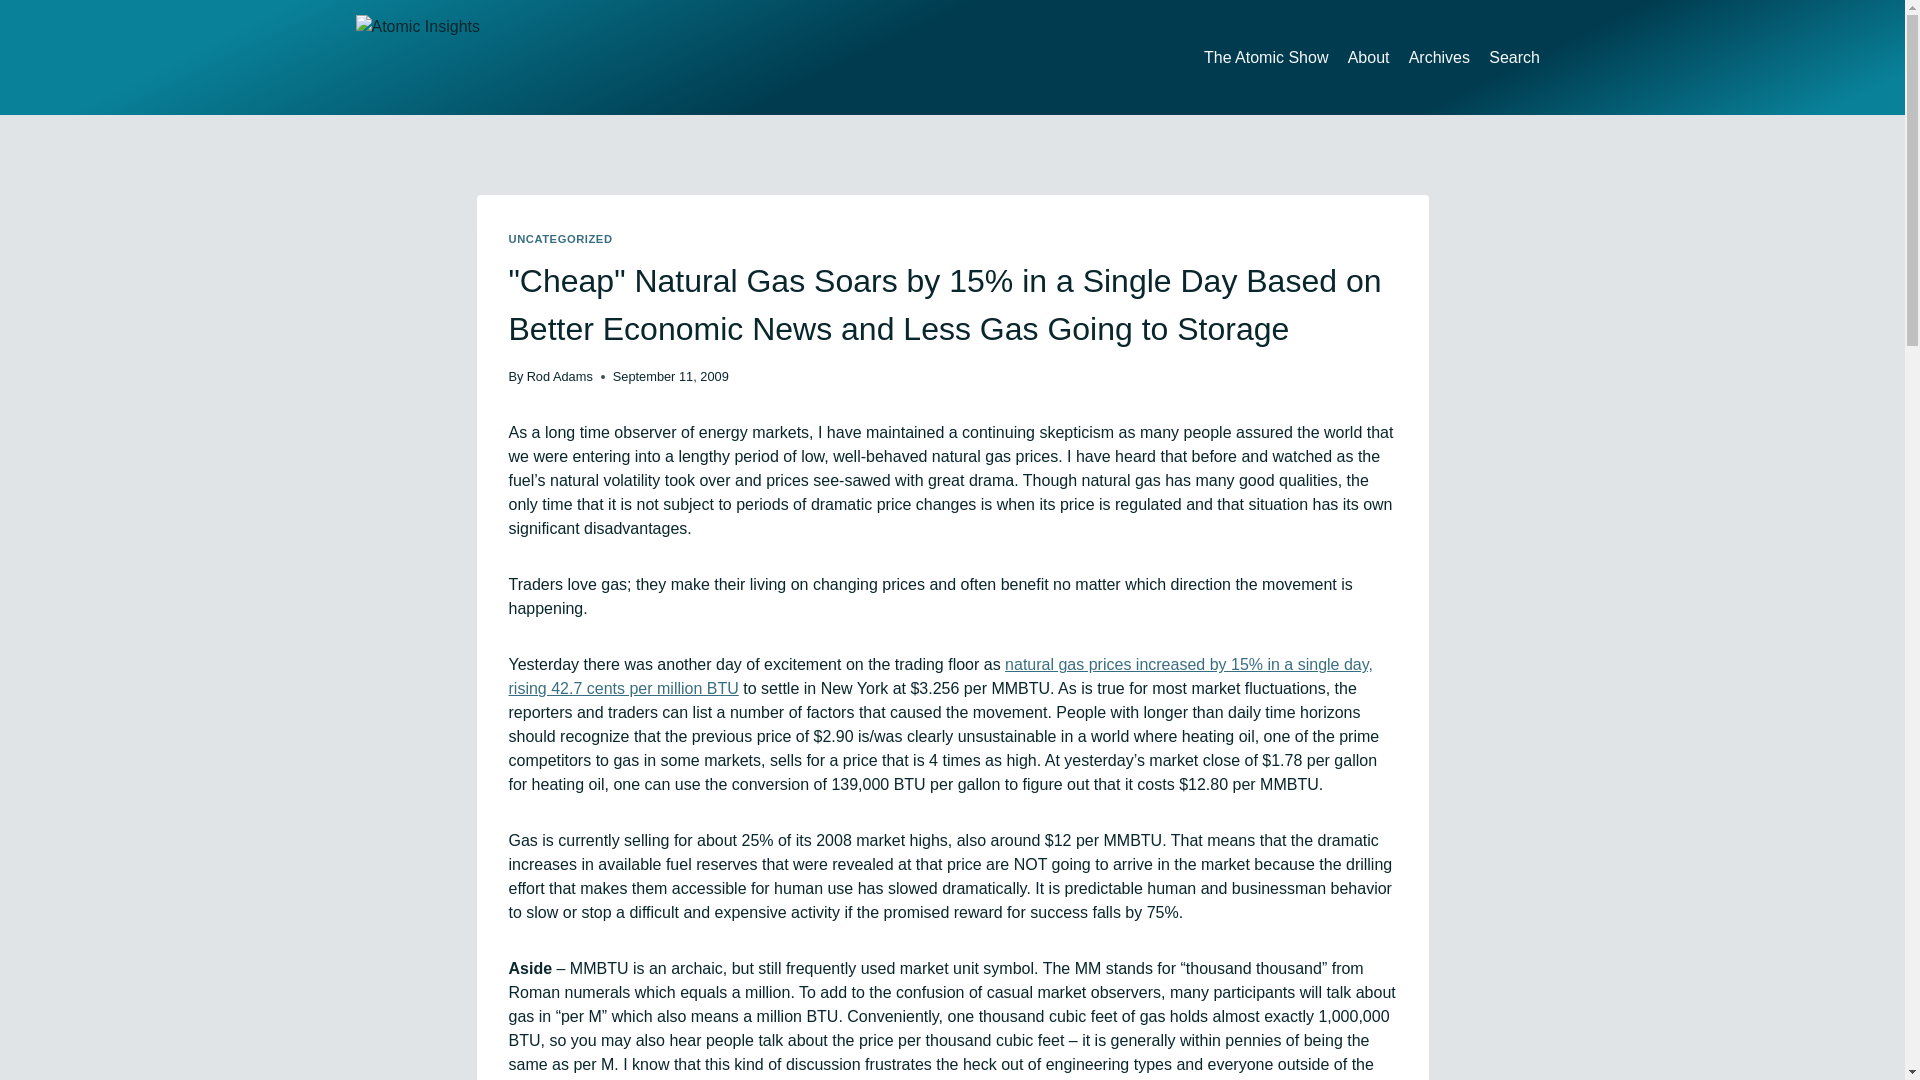 The height and width of the screenshot is (1080, 1920). Describe the element at coordinates (560, 376) in the screenshot. I see `Rod Adams` at that location.